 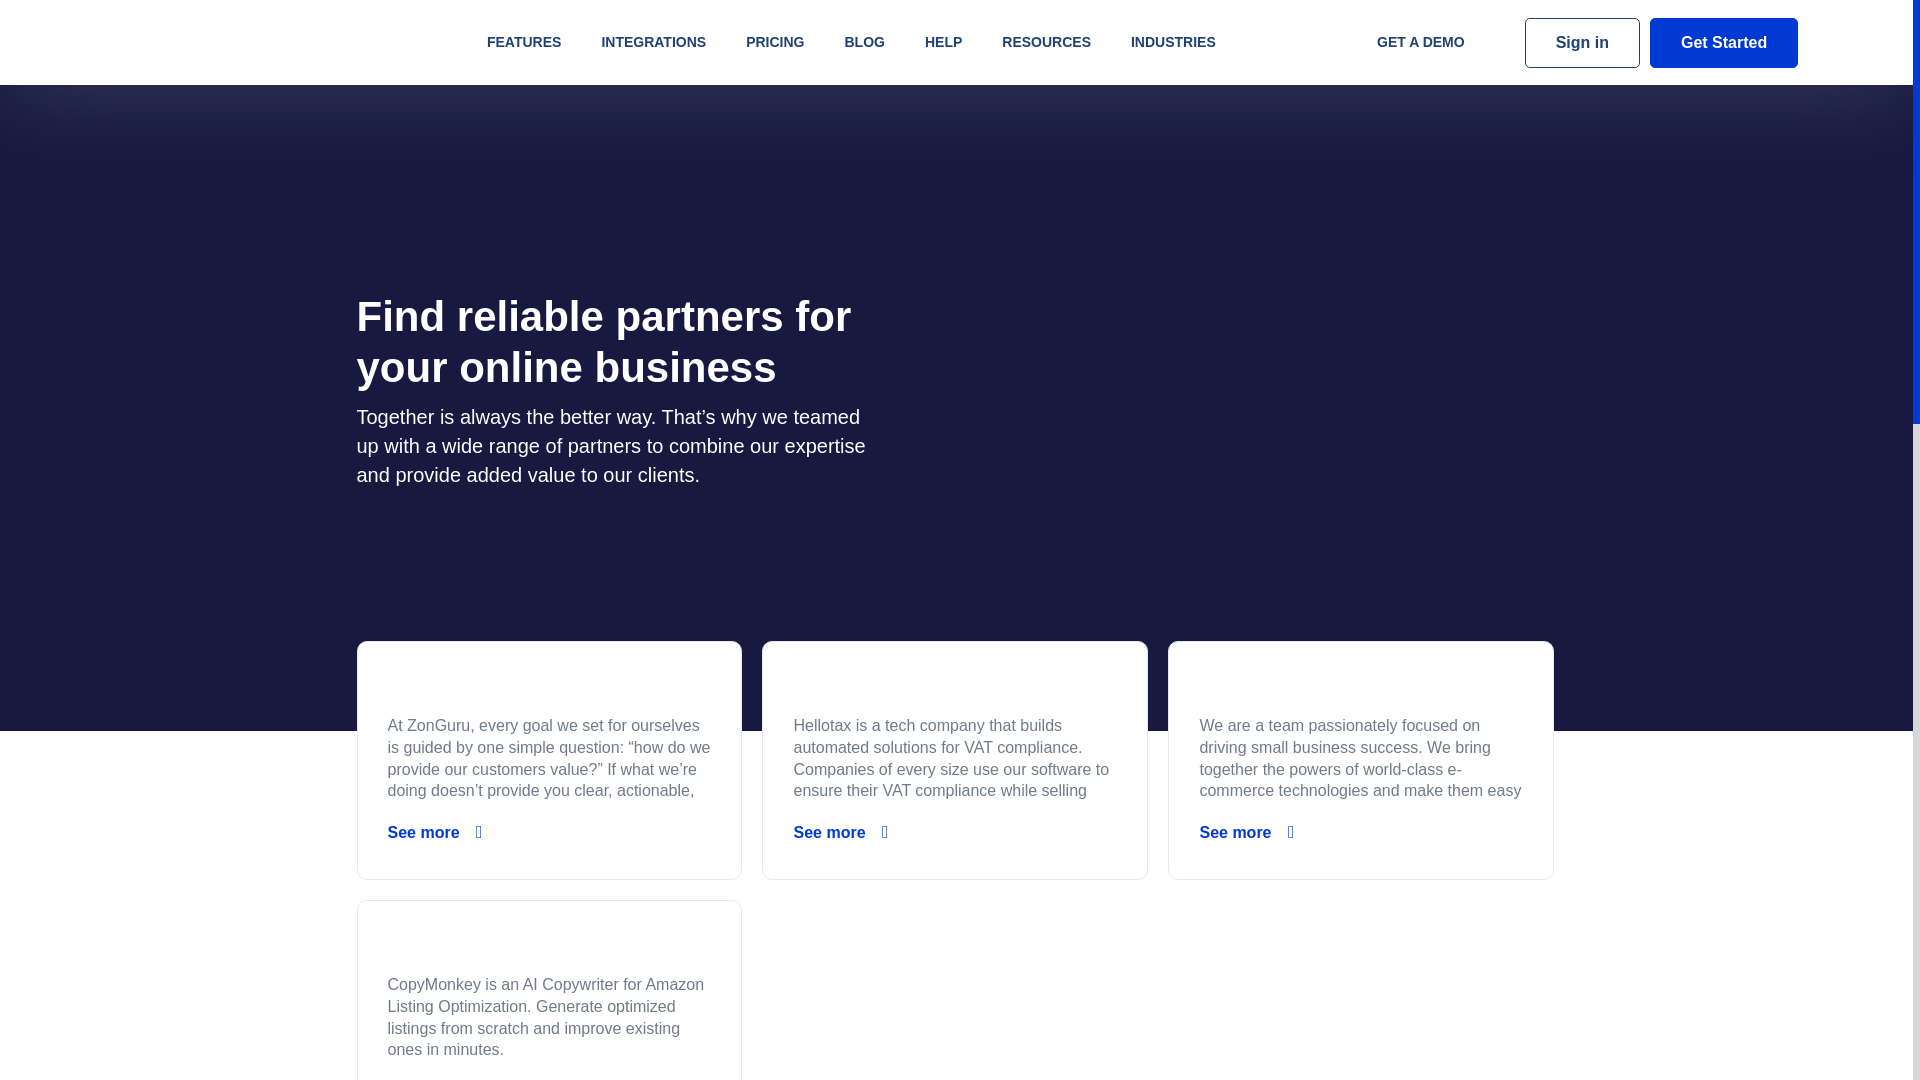 What do you see at coordinates (653, 42) in the screenshot?
I see `INTEGRATIONS` at bounding box center [653, 42].